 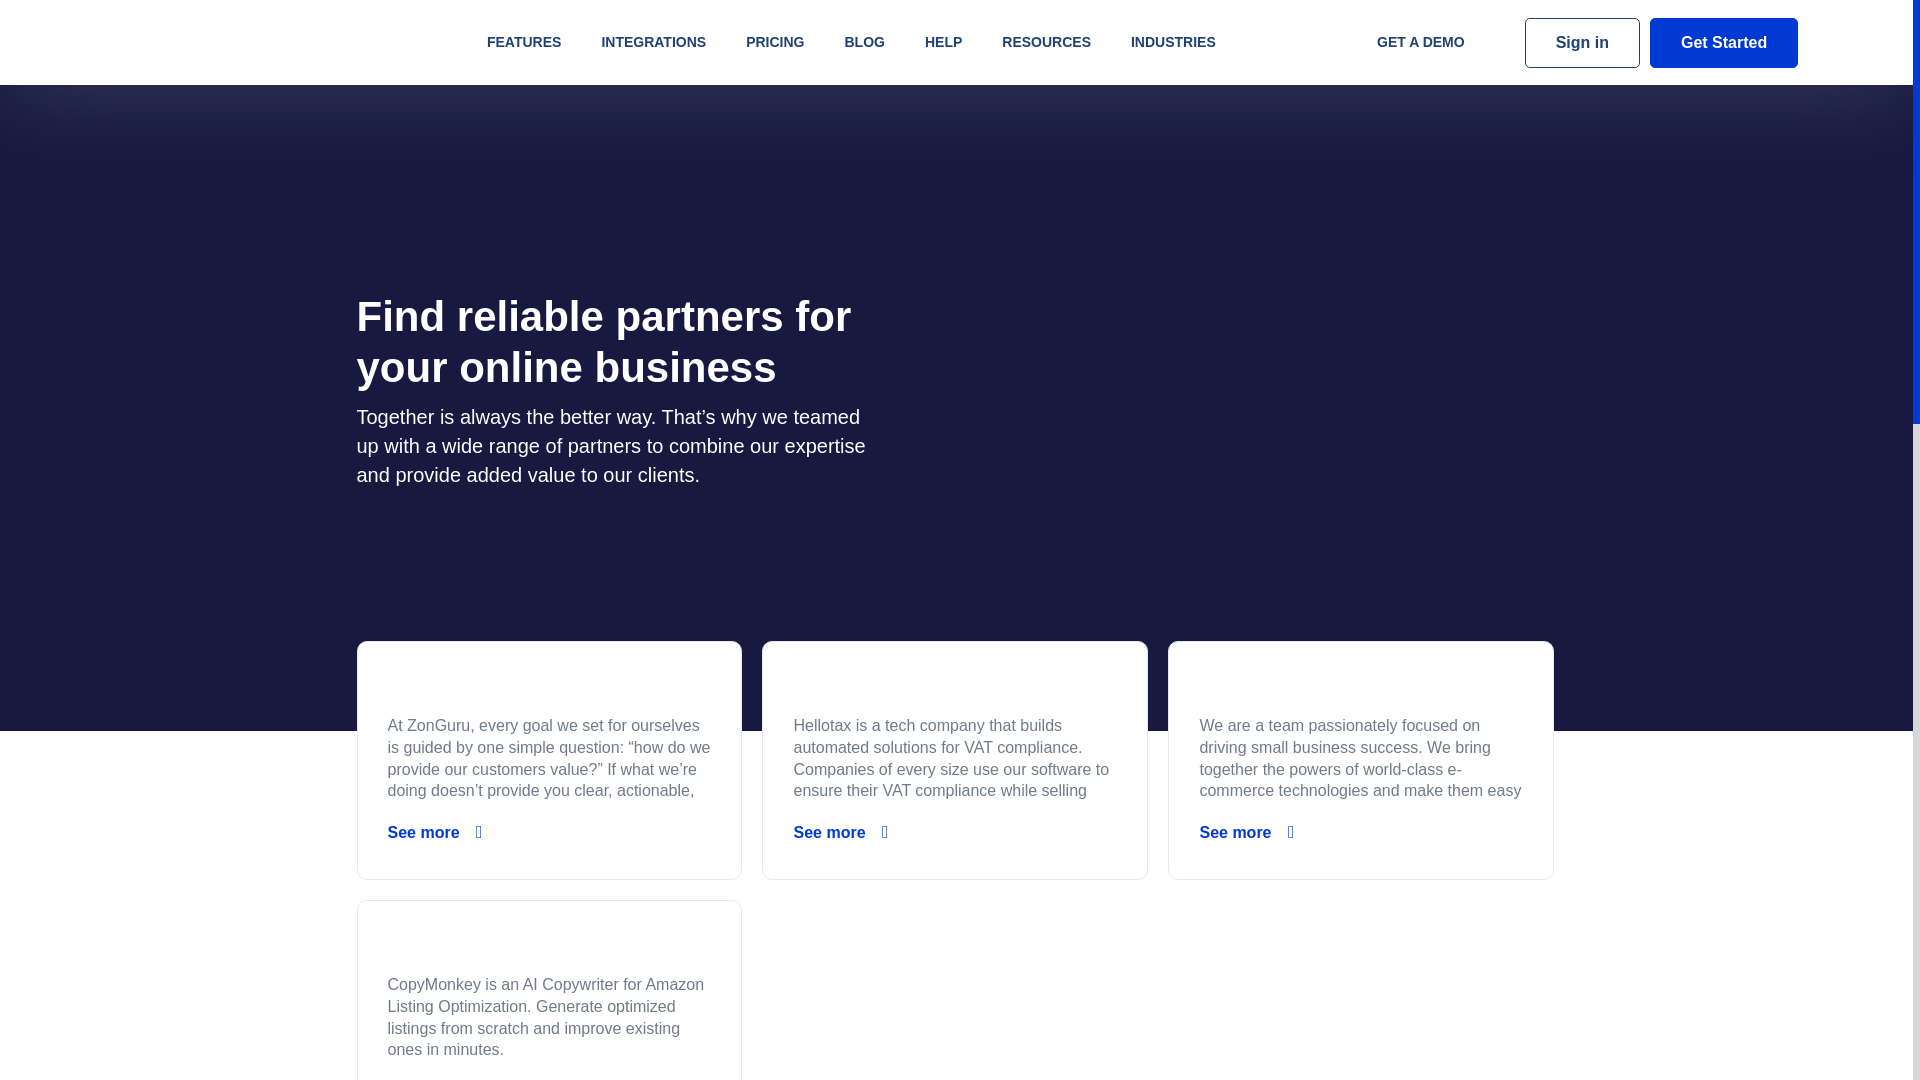 What do you see at coordinates (653, 42) in the screenshot?
I see `INTEGRATIONS` at bounding box center [653, 42].